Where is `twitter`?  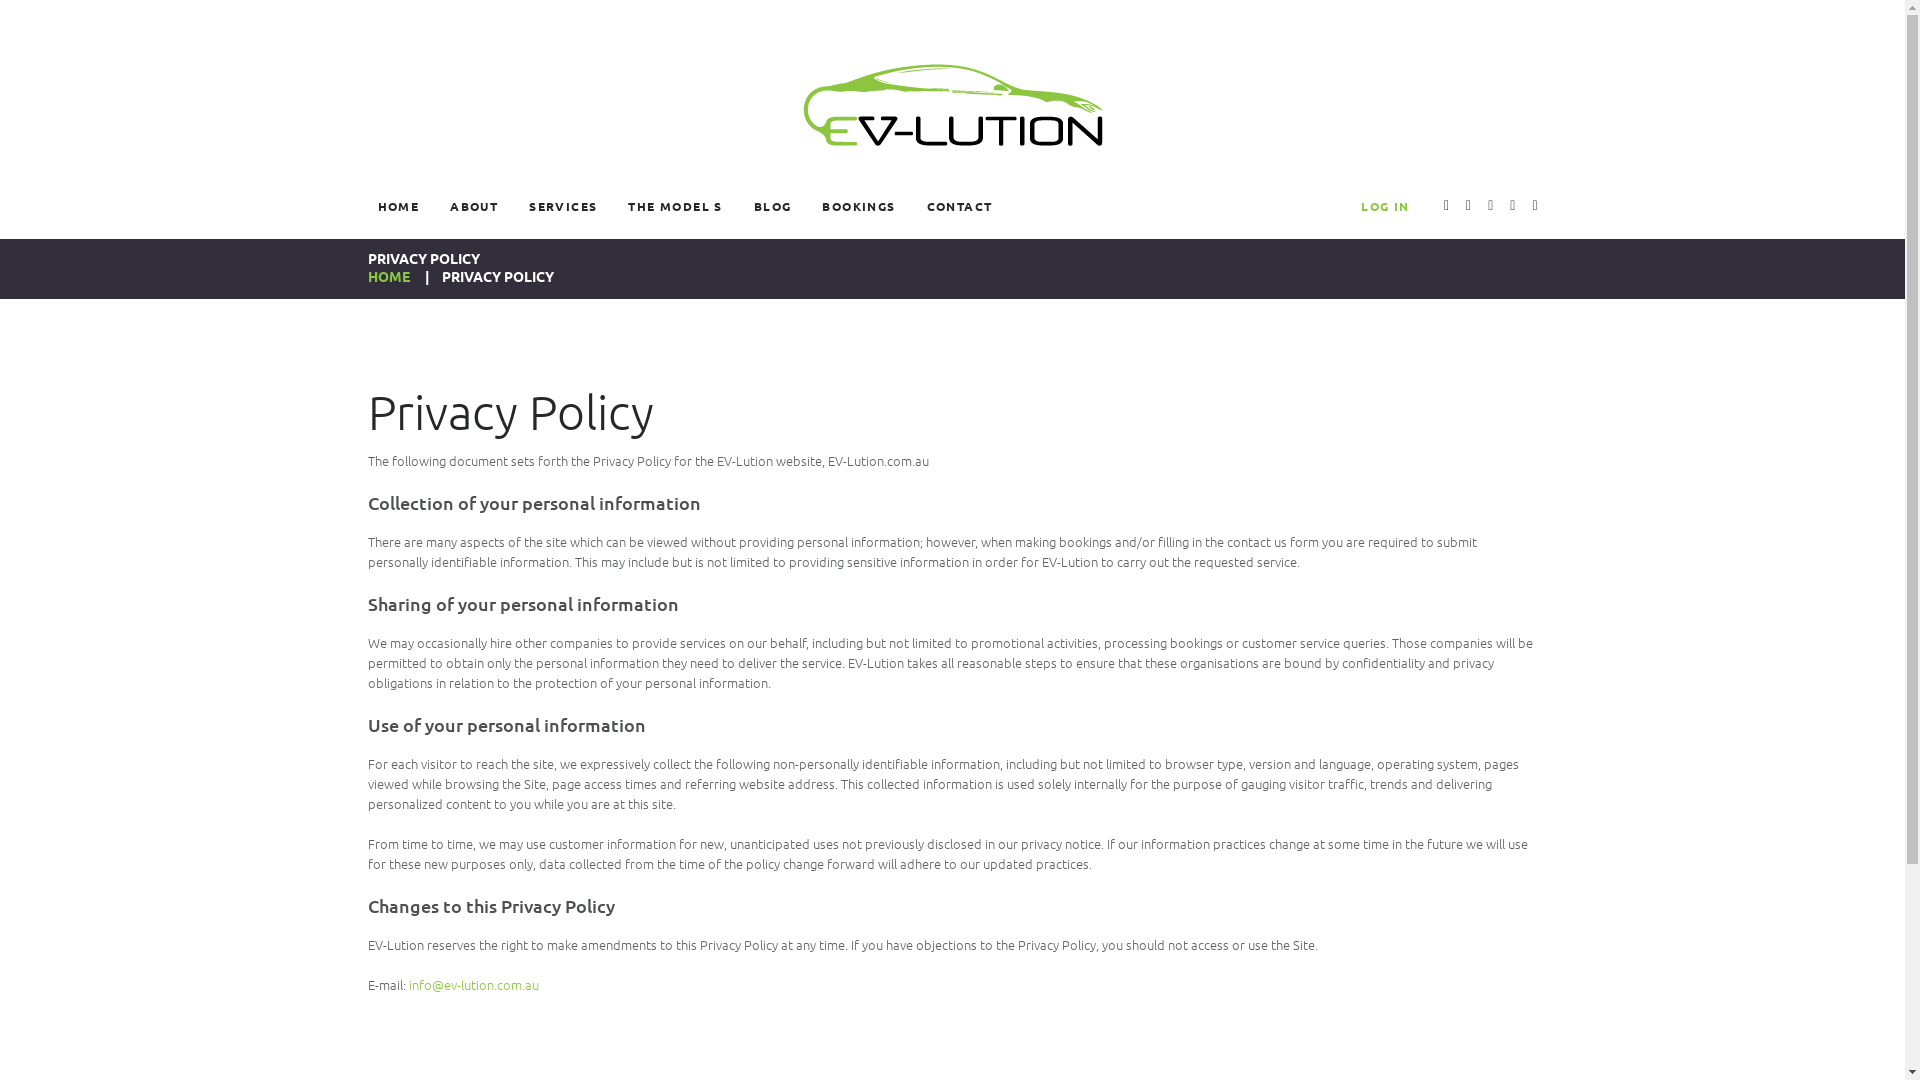 twitter is located at coordinates (1468, 207).